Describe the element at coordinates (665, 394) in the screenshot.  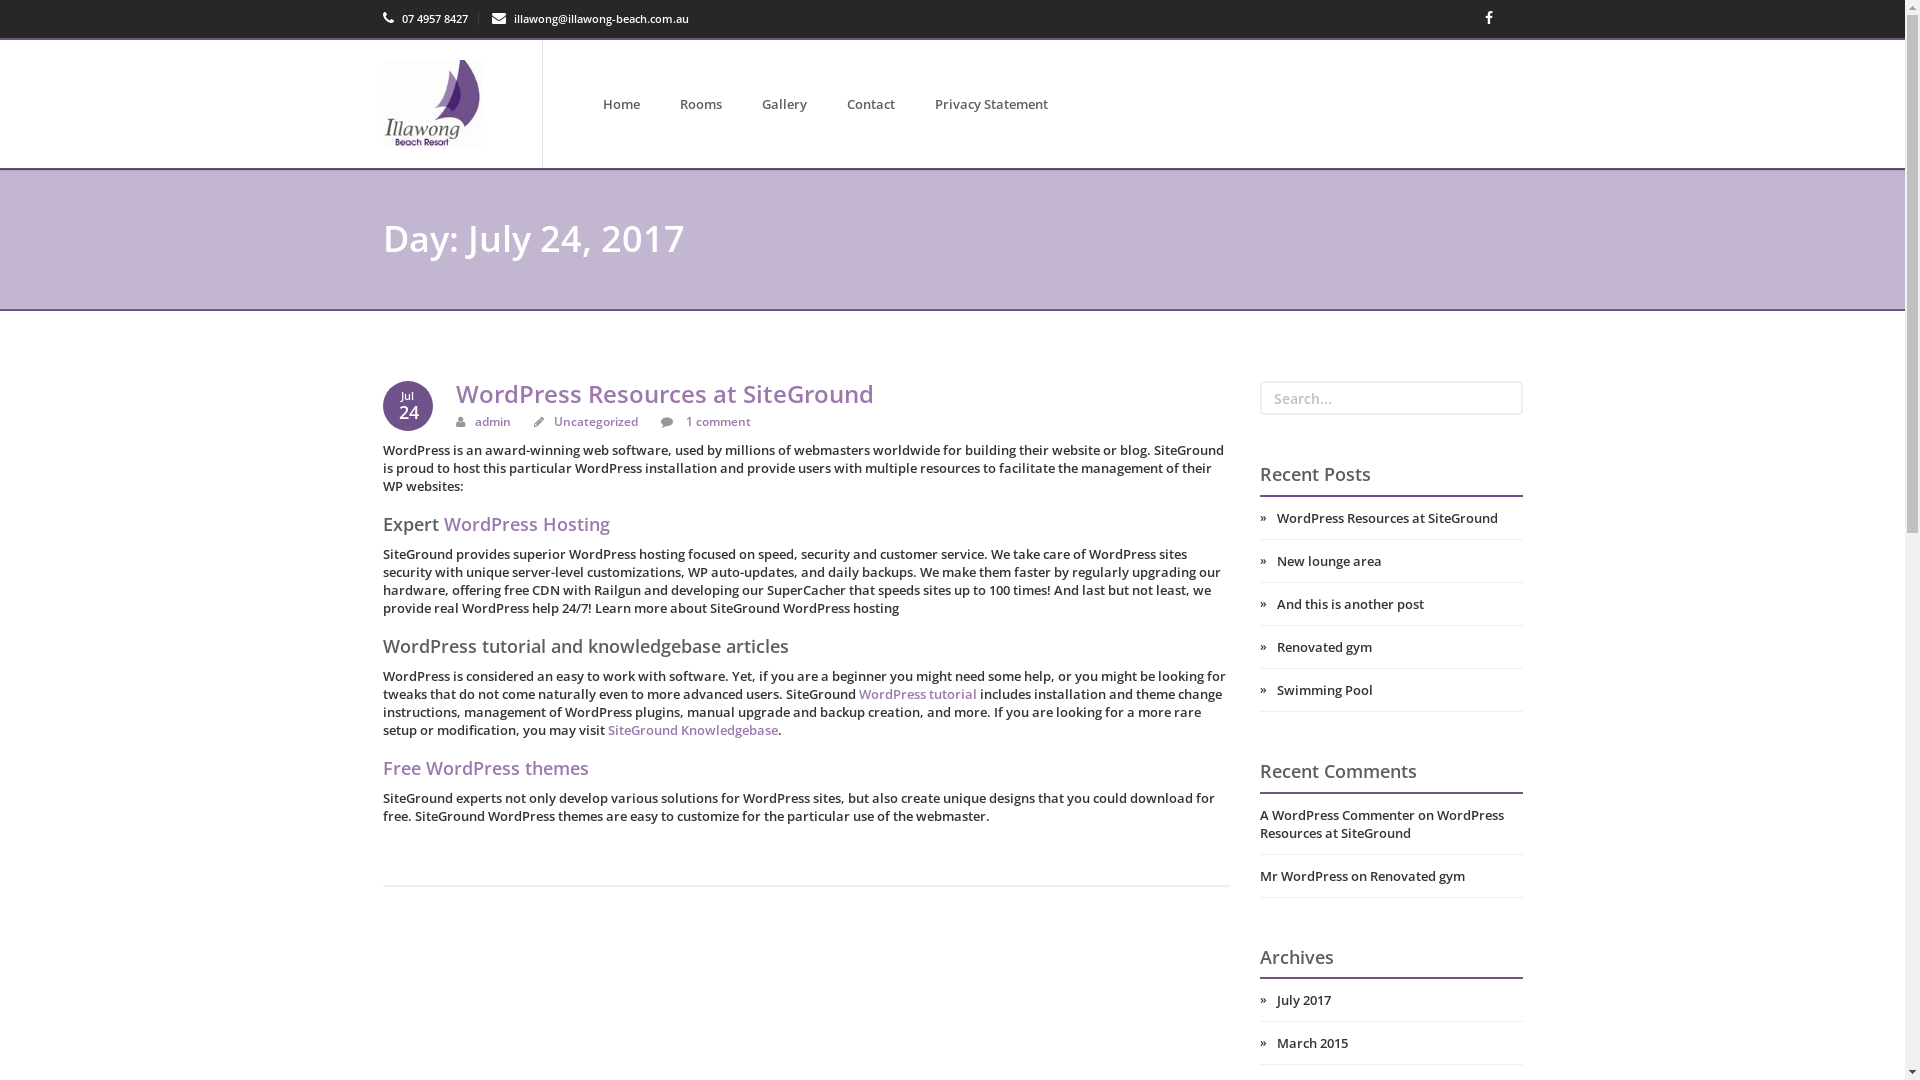
I see `WordPress Resources at SiteGround` at that location.